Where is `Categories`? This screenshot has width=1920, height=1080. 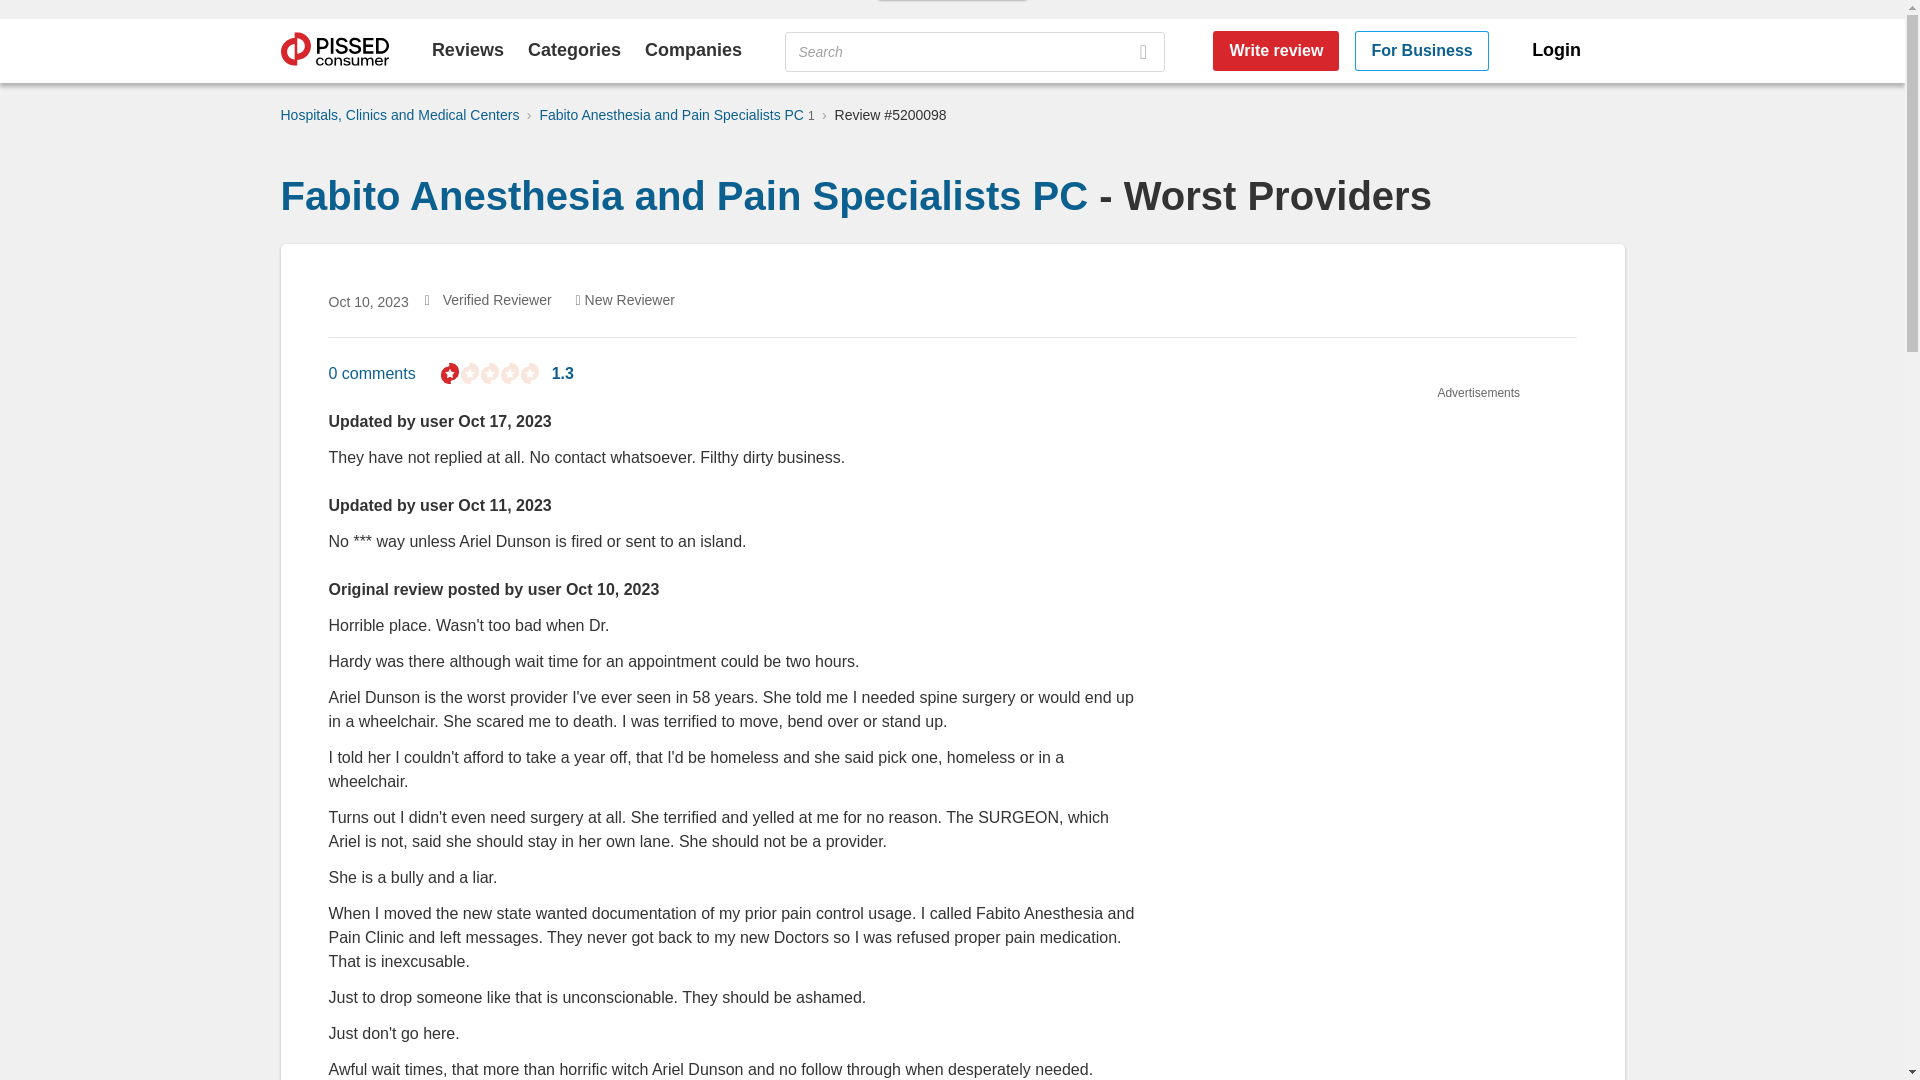
Categories is located at coordinates (574, 50).